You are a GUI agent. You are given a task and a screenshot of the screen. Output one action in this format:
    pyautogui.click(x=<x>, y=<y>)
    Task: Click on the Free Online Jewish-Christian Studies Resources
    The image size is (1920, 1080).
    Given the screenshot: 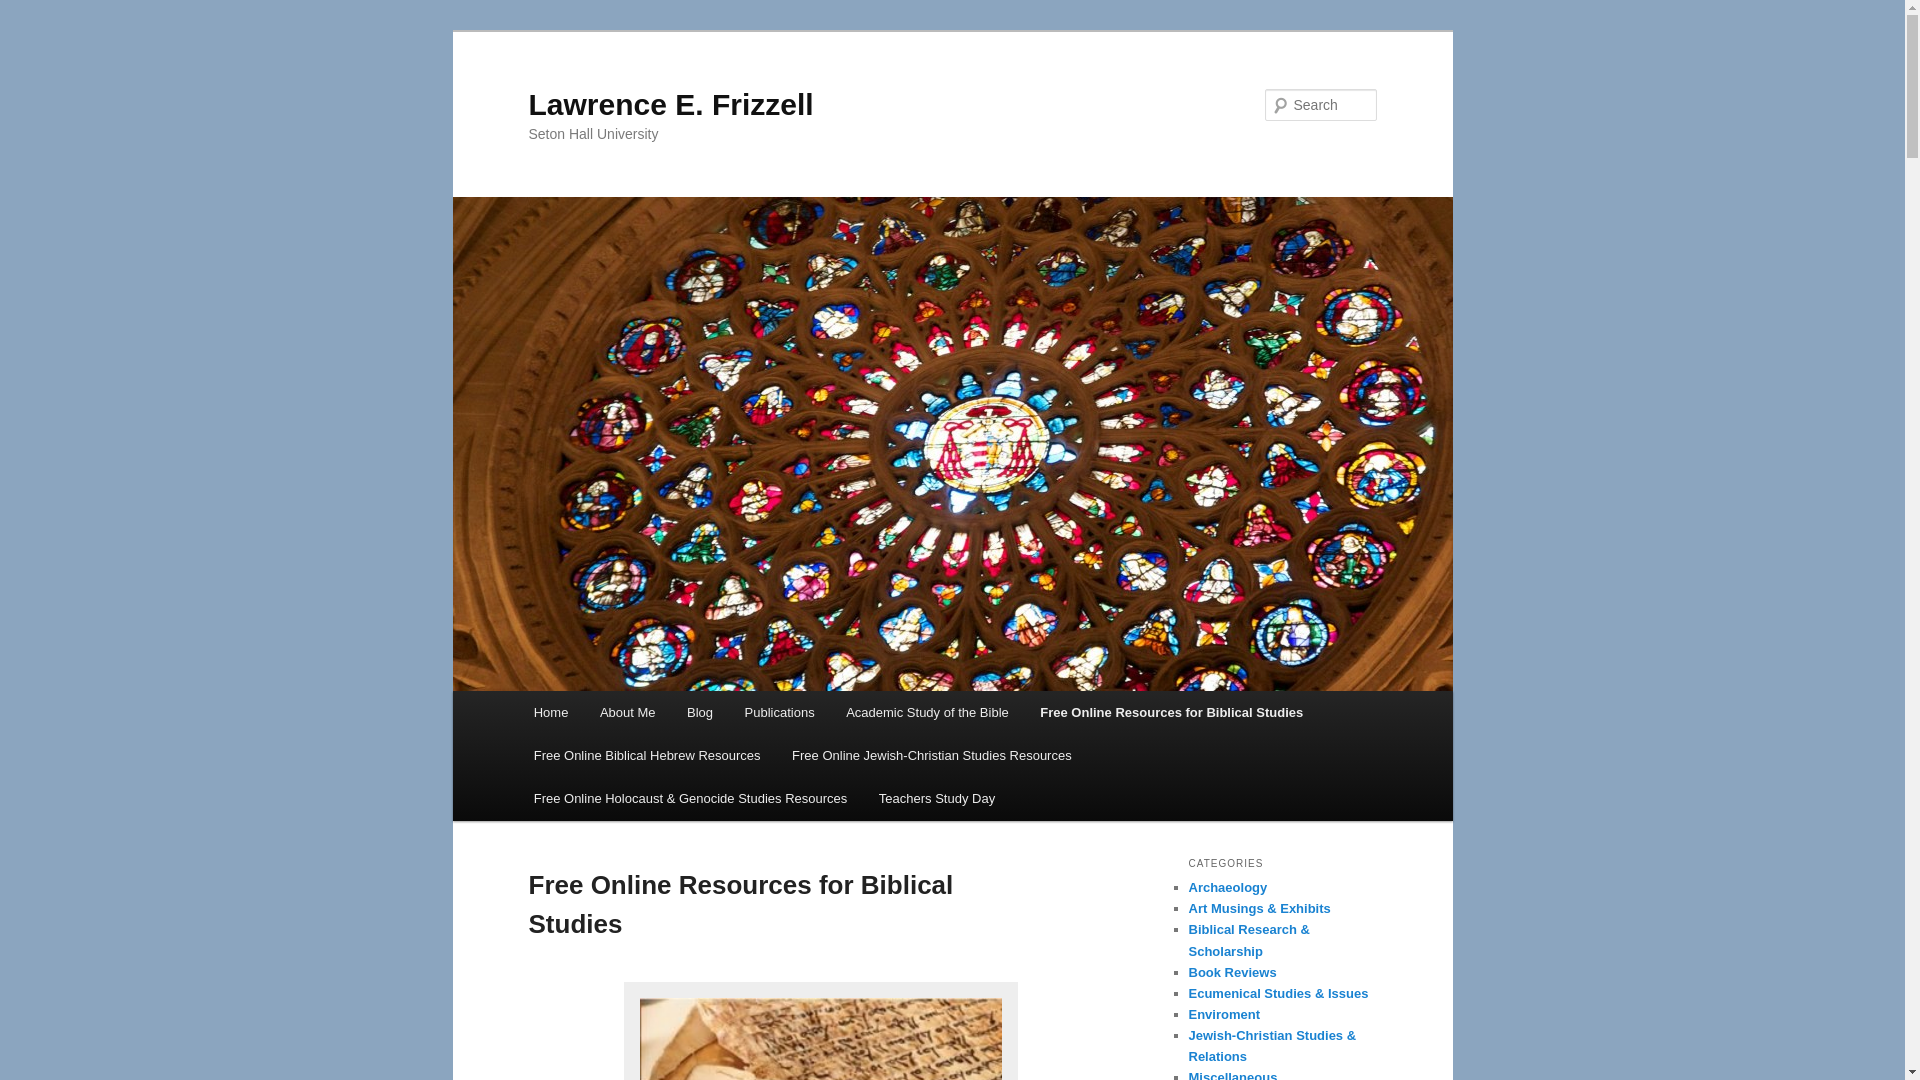 What is the action you would take?
    pyautogui.click(x=930, y=755)
    